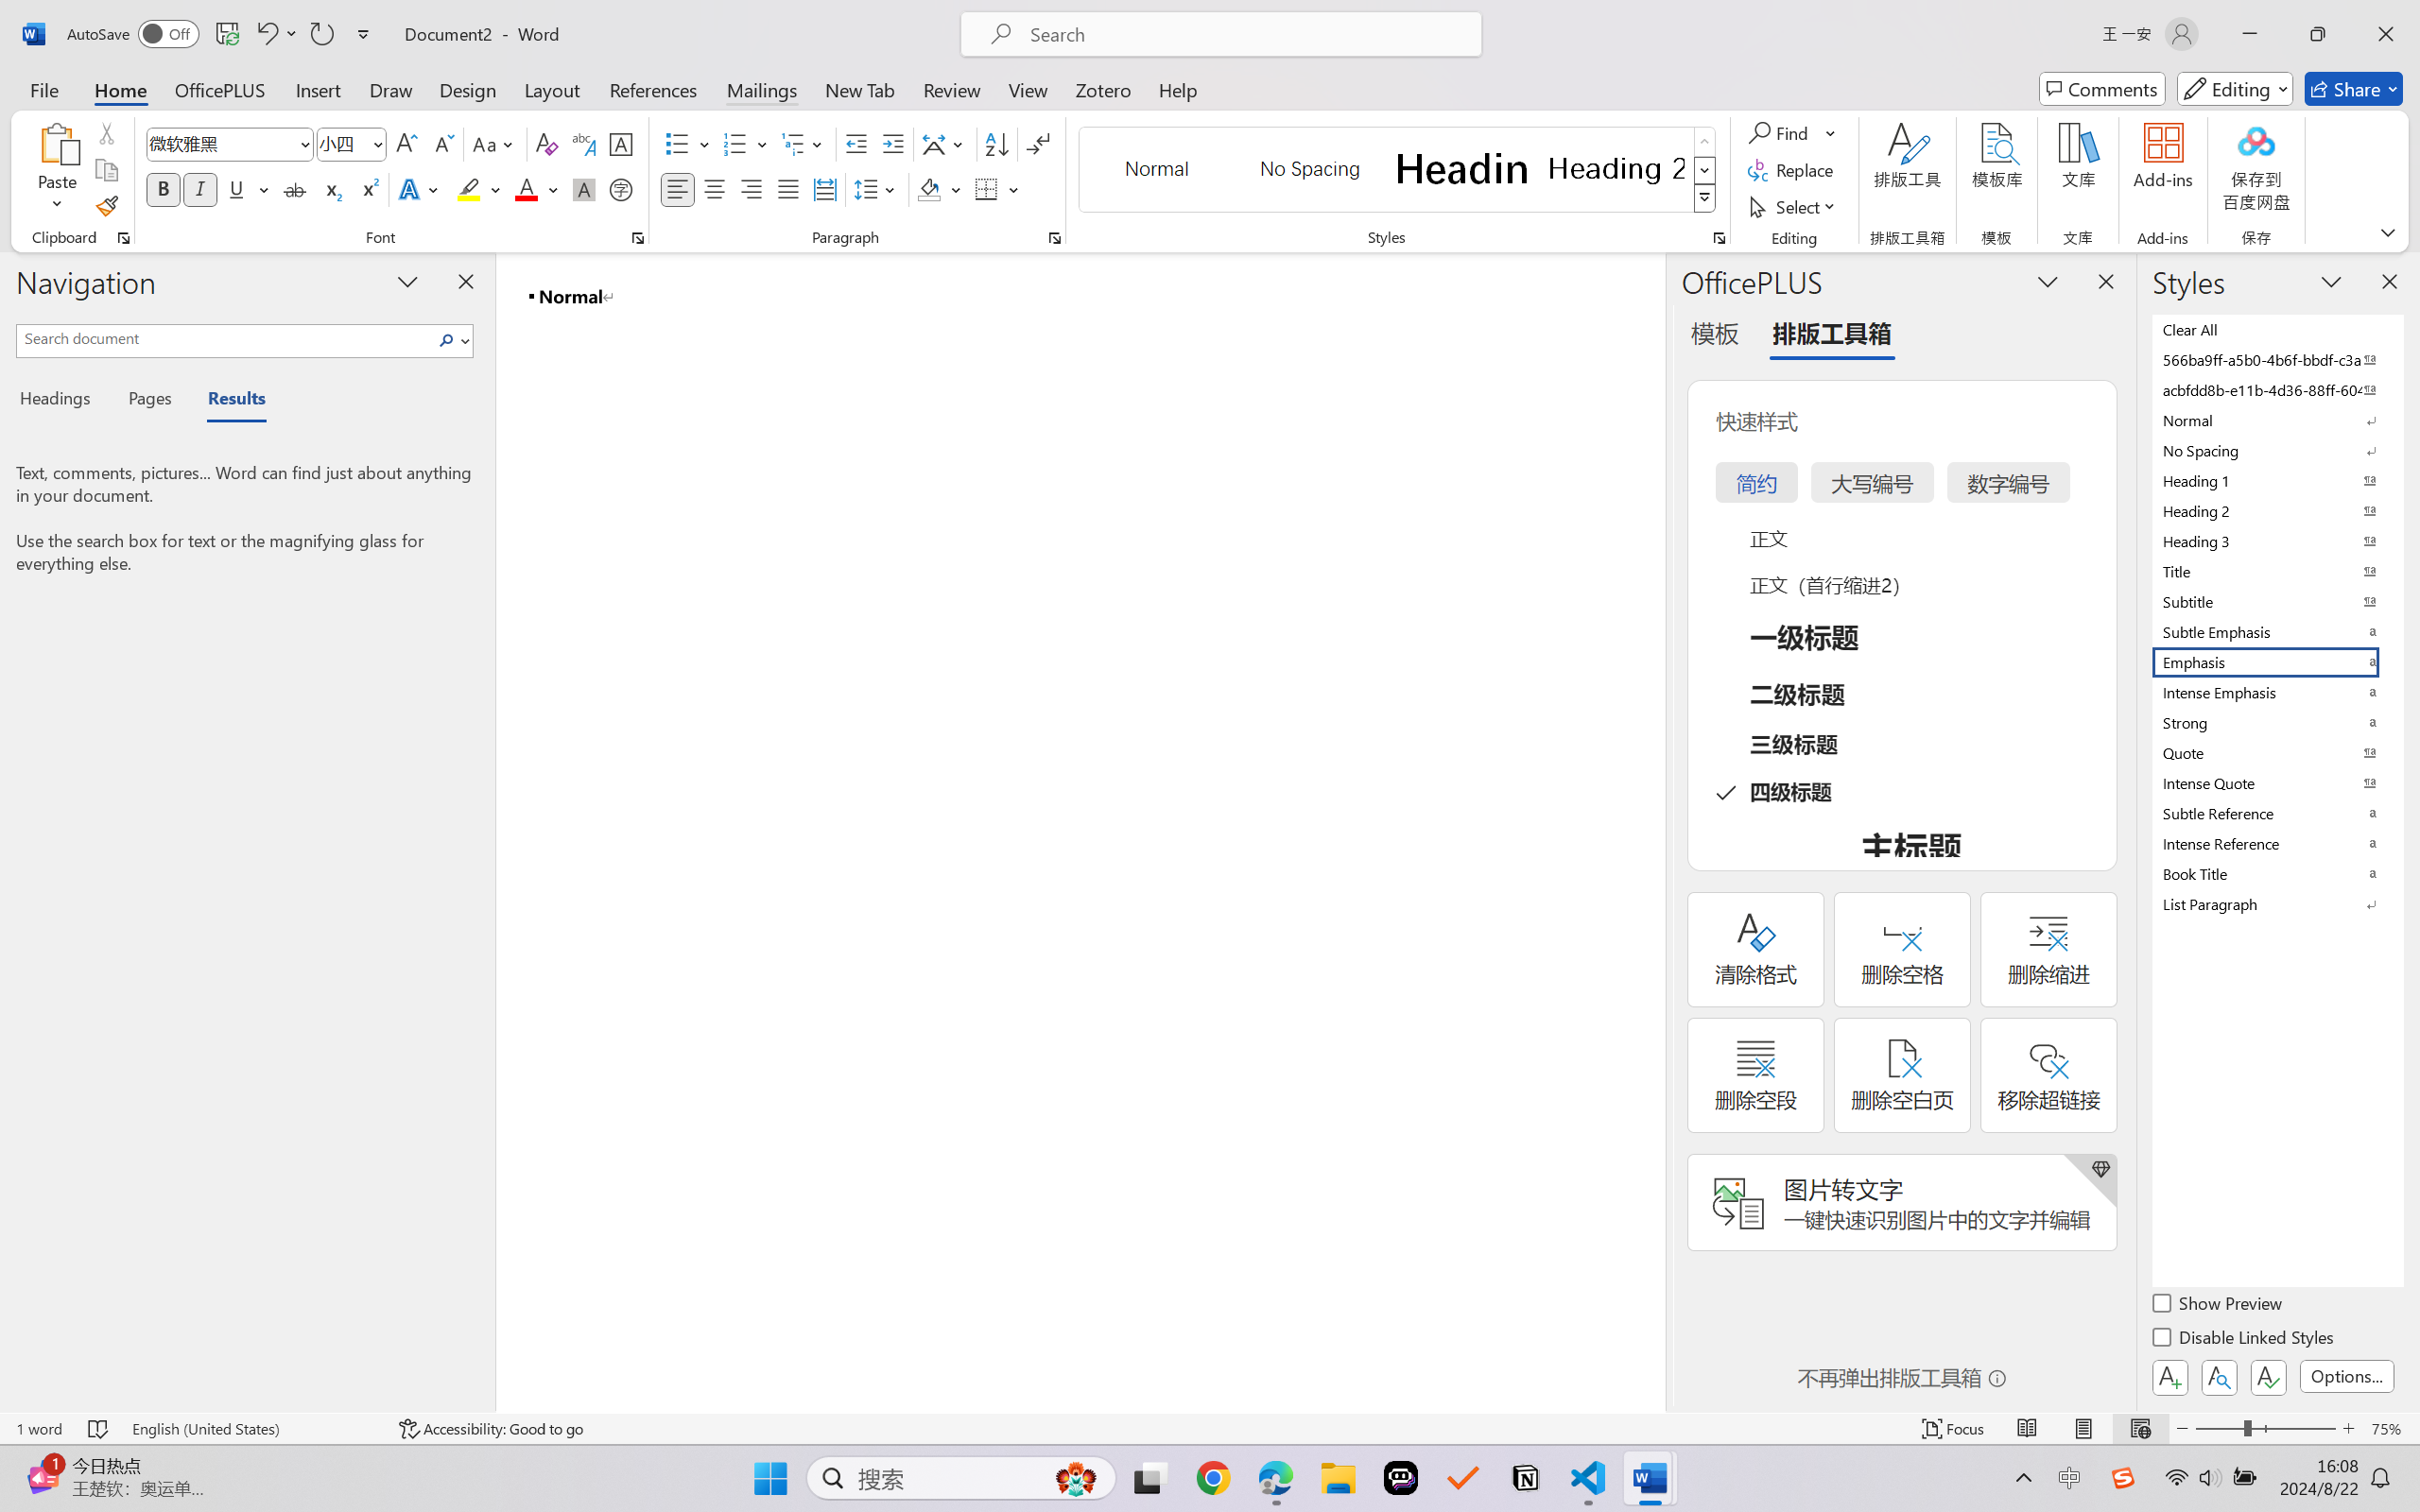  What do you see at coordinates (364, 34) in the screenshot?
I see `Customize Quick Access Toolbar` at bounding box center [364, 34].